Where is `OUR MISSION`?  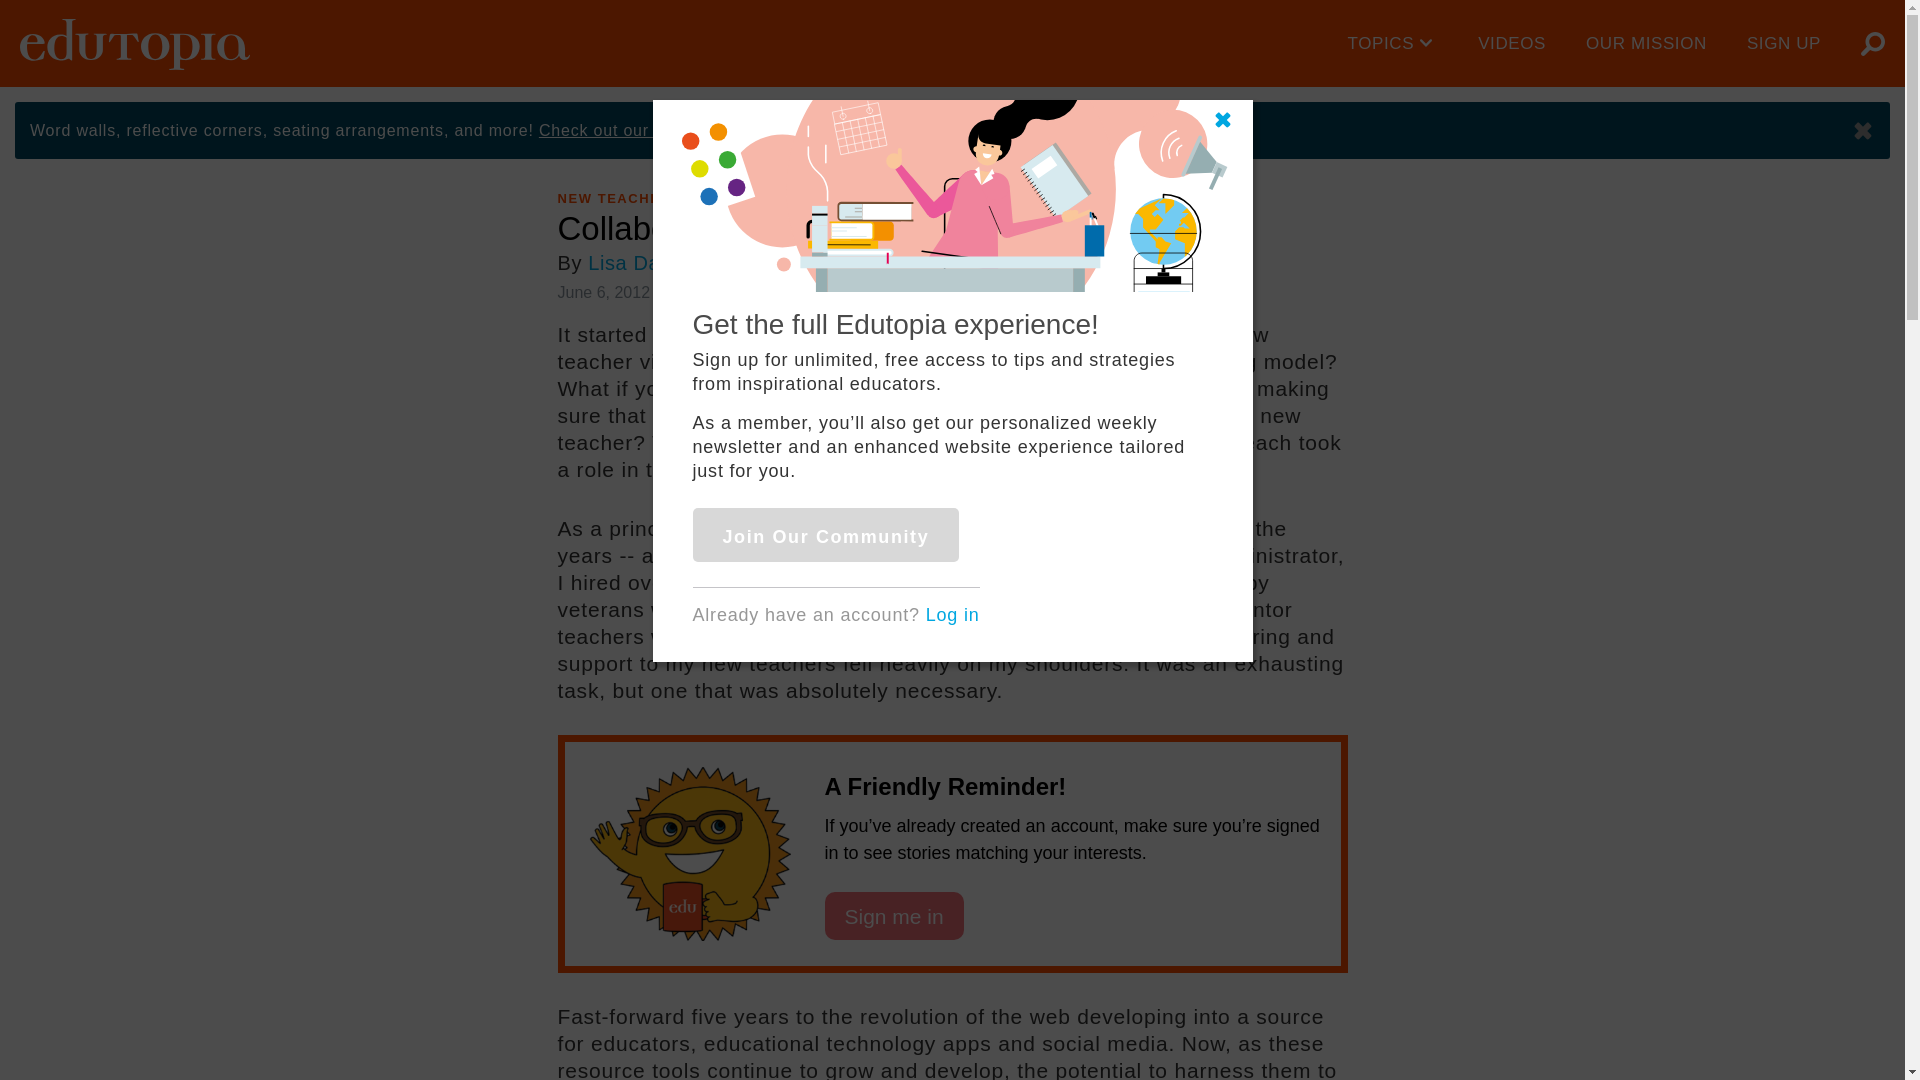
OUR MISSION is located at coordinates (1646, 44).